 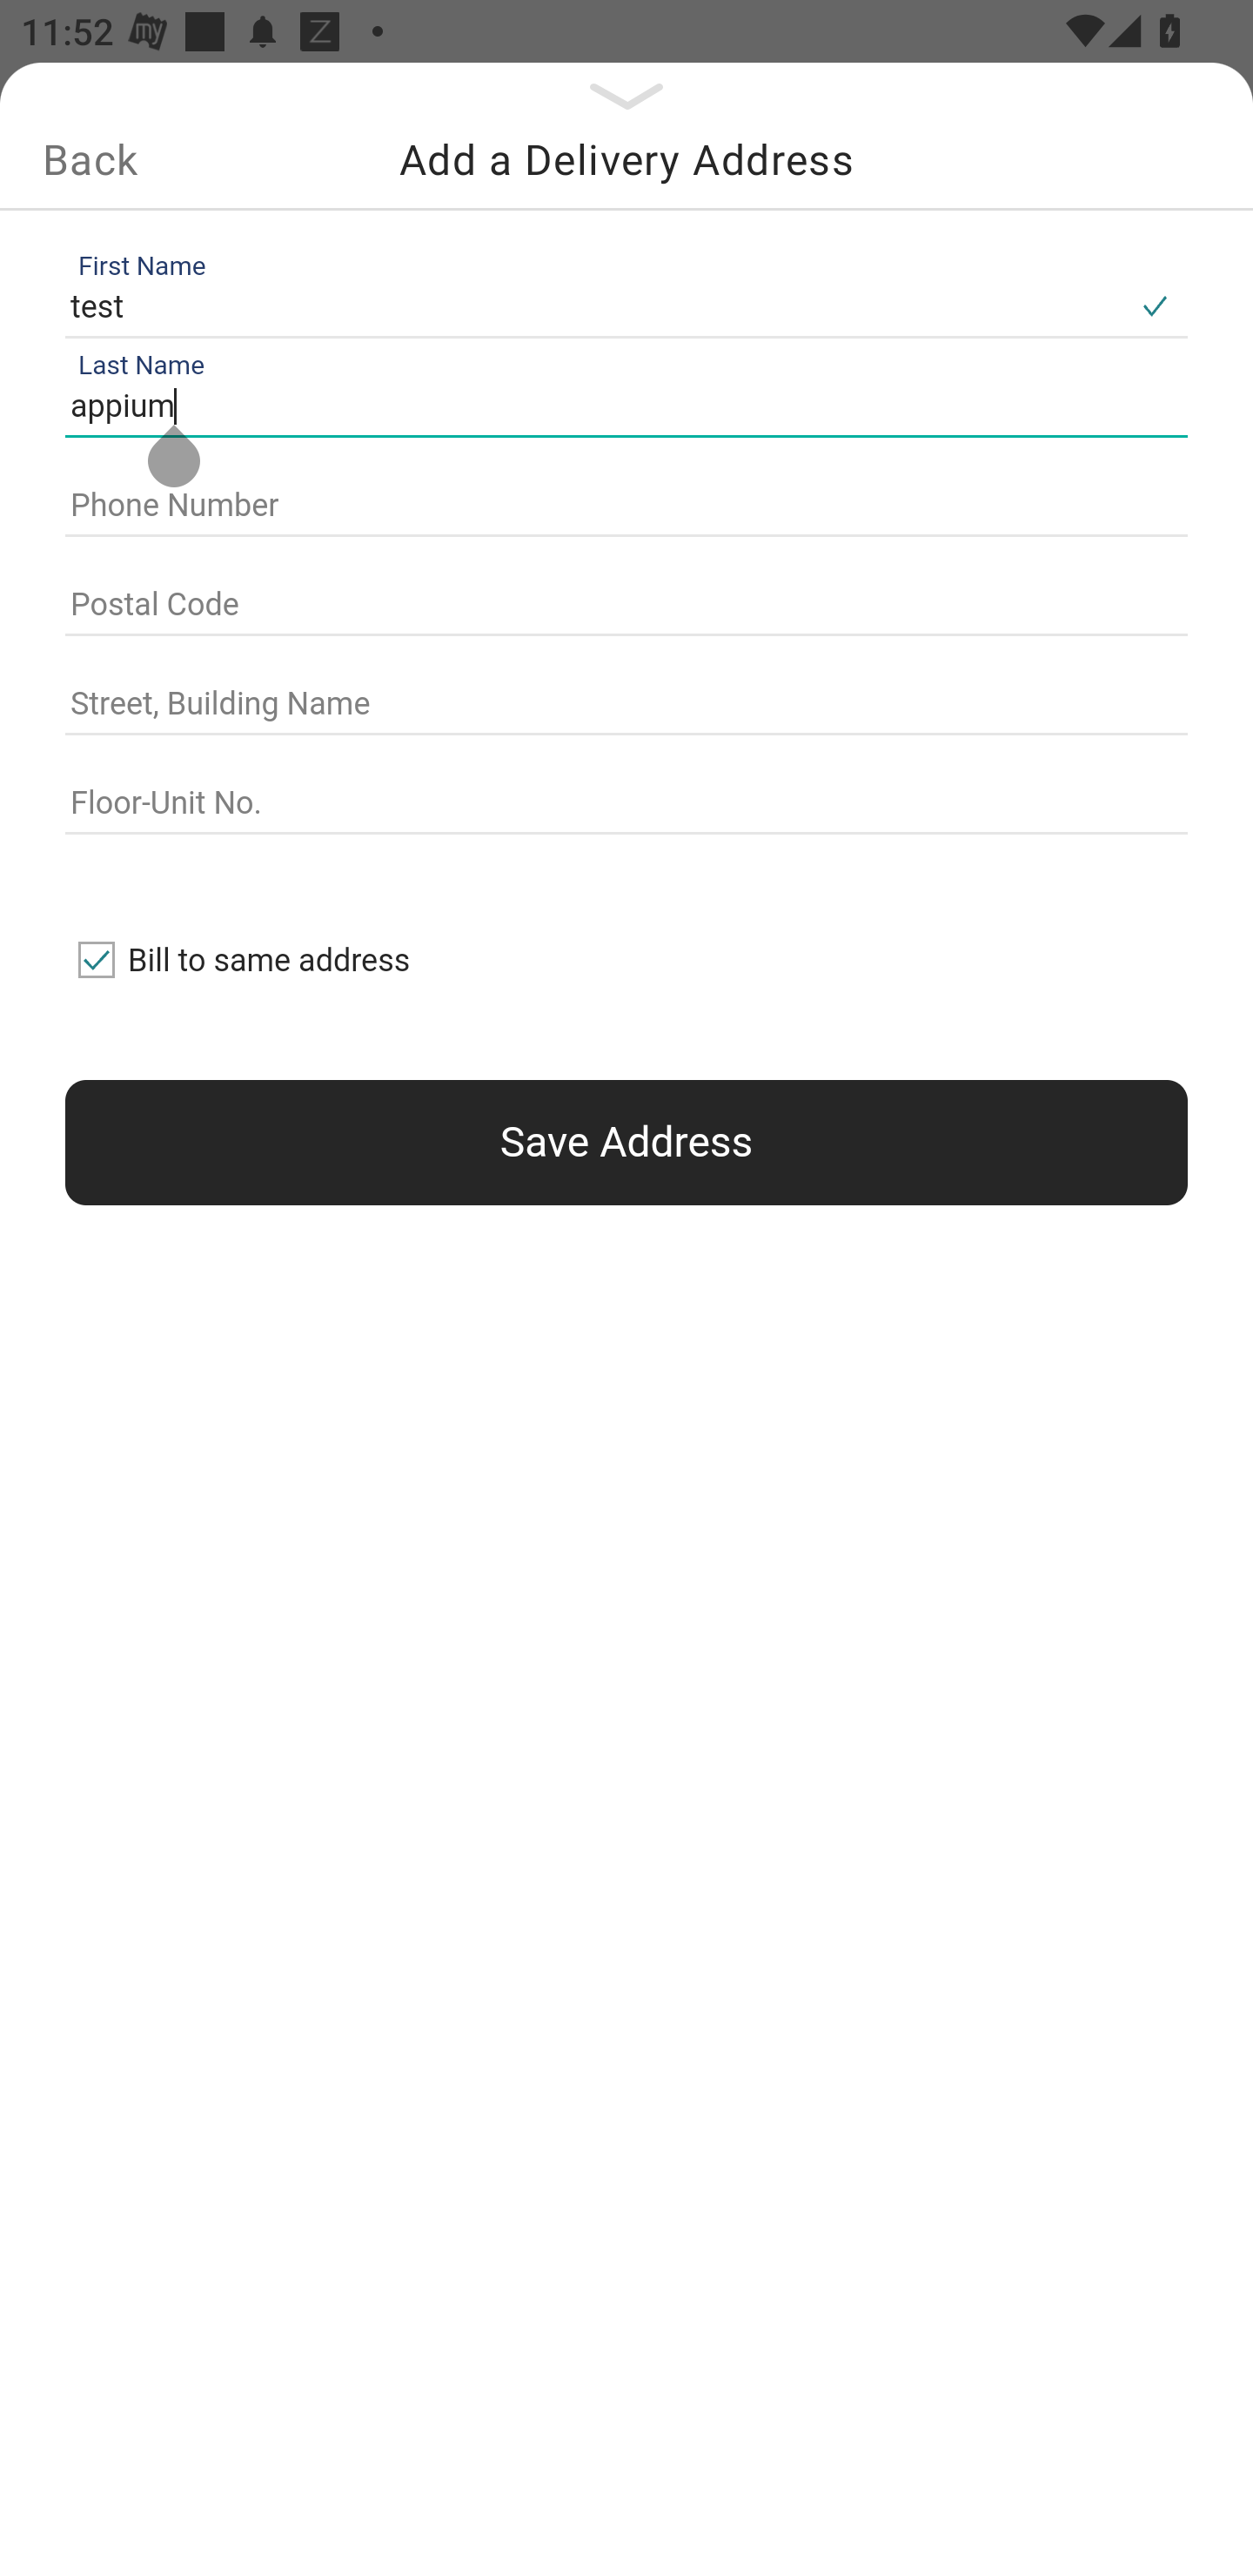 I want to click on Back, so click(x=90, y=159).